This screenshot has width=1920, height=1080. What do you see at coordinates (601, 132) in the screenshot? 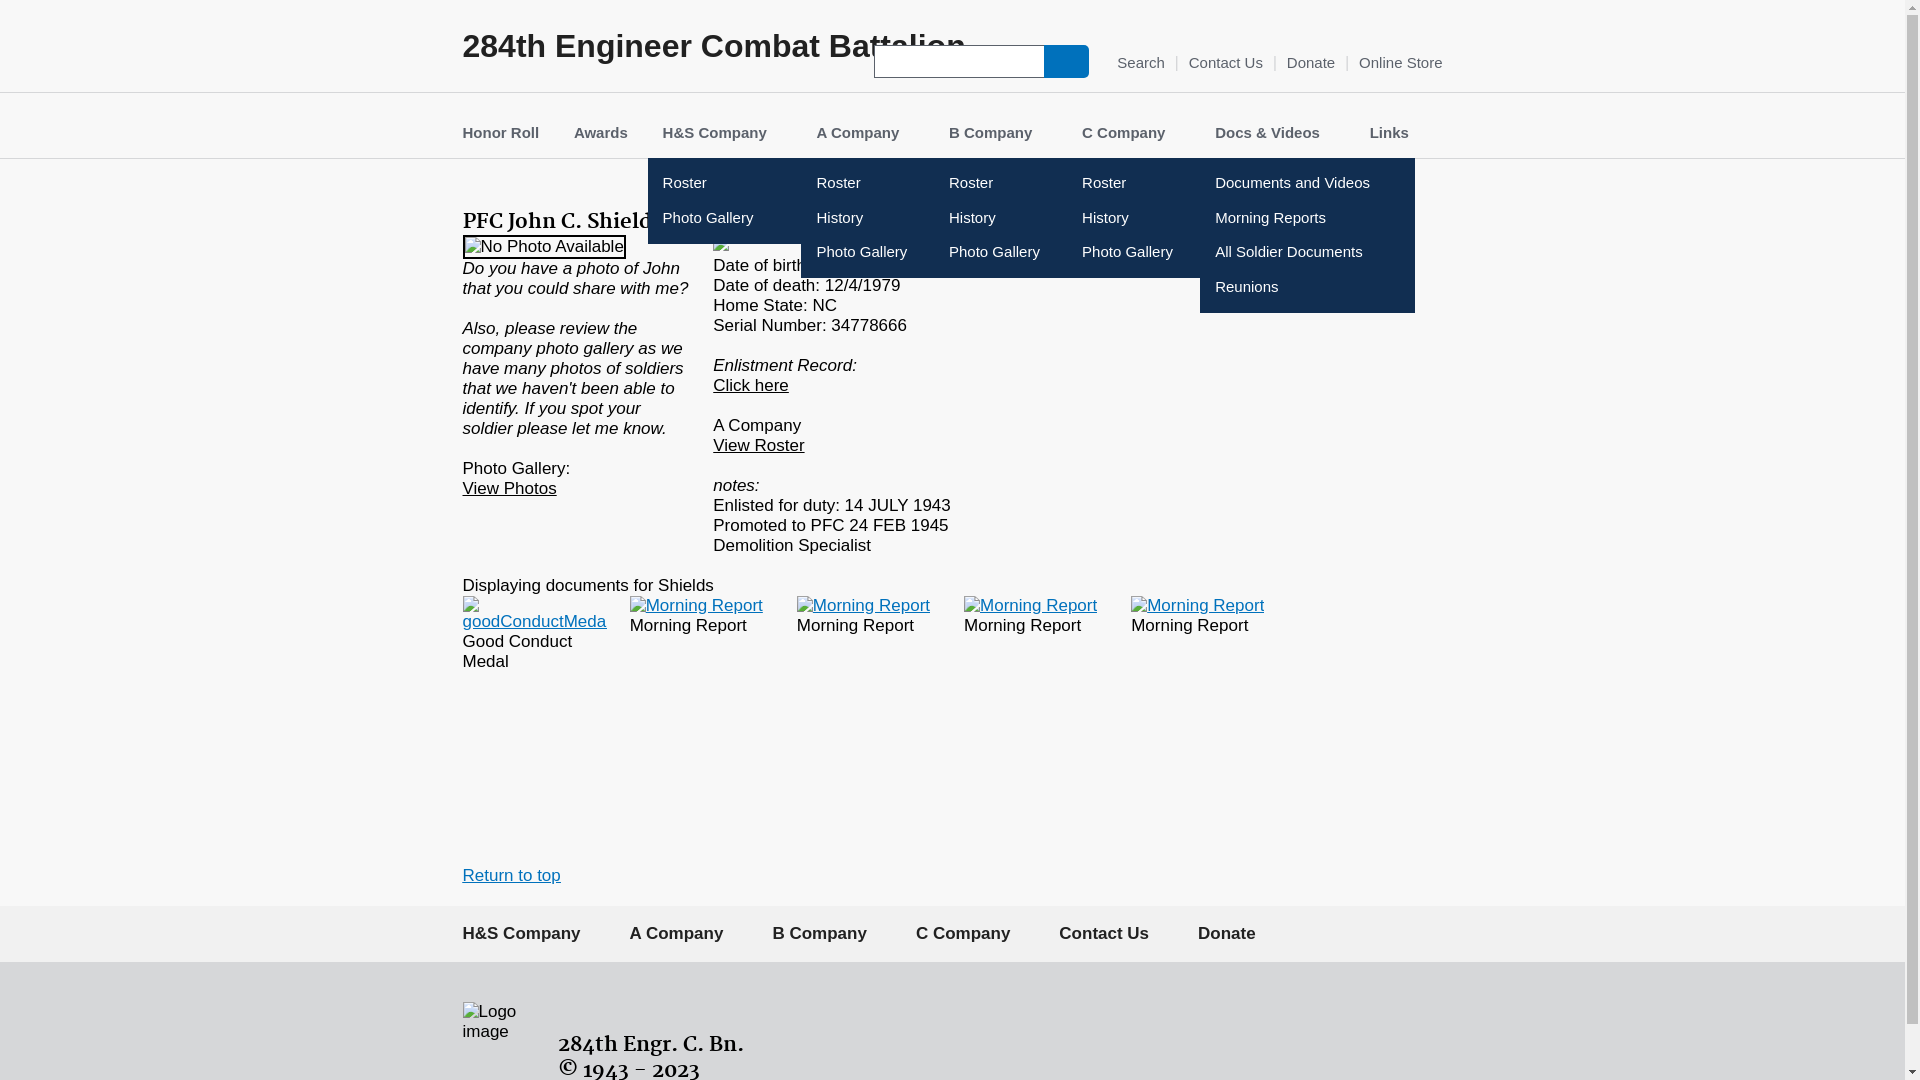
I see `Awards` at bounding box center [601, 132].